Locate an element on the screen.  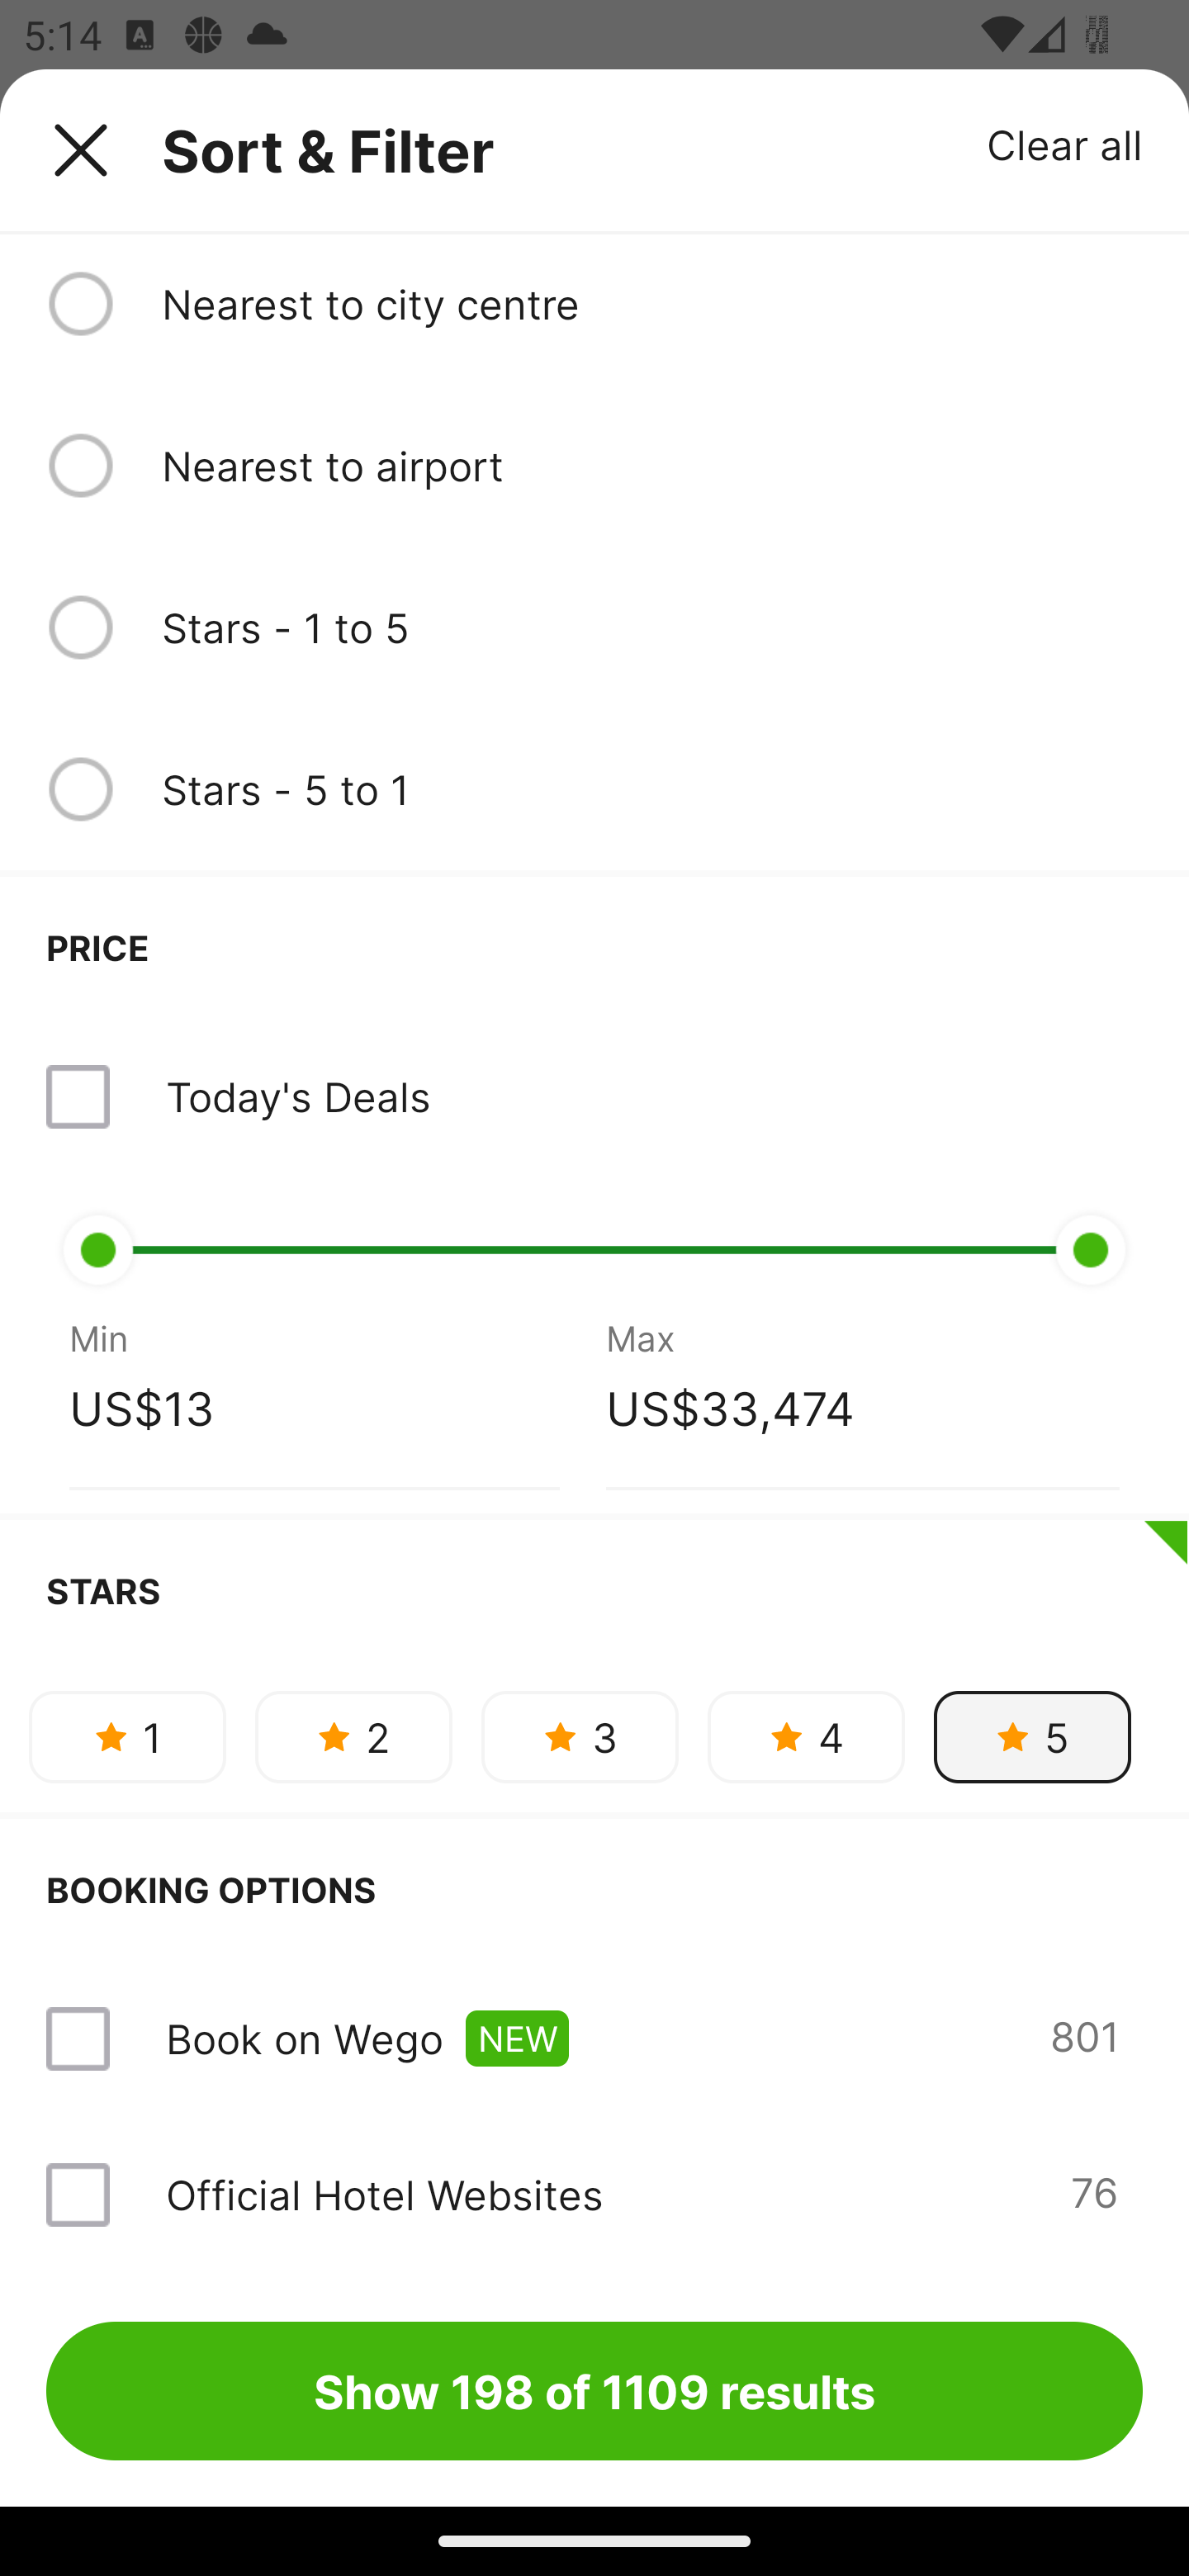
Stars - 1 to 5 is located at coordinates (651, 627).